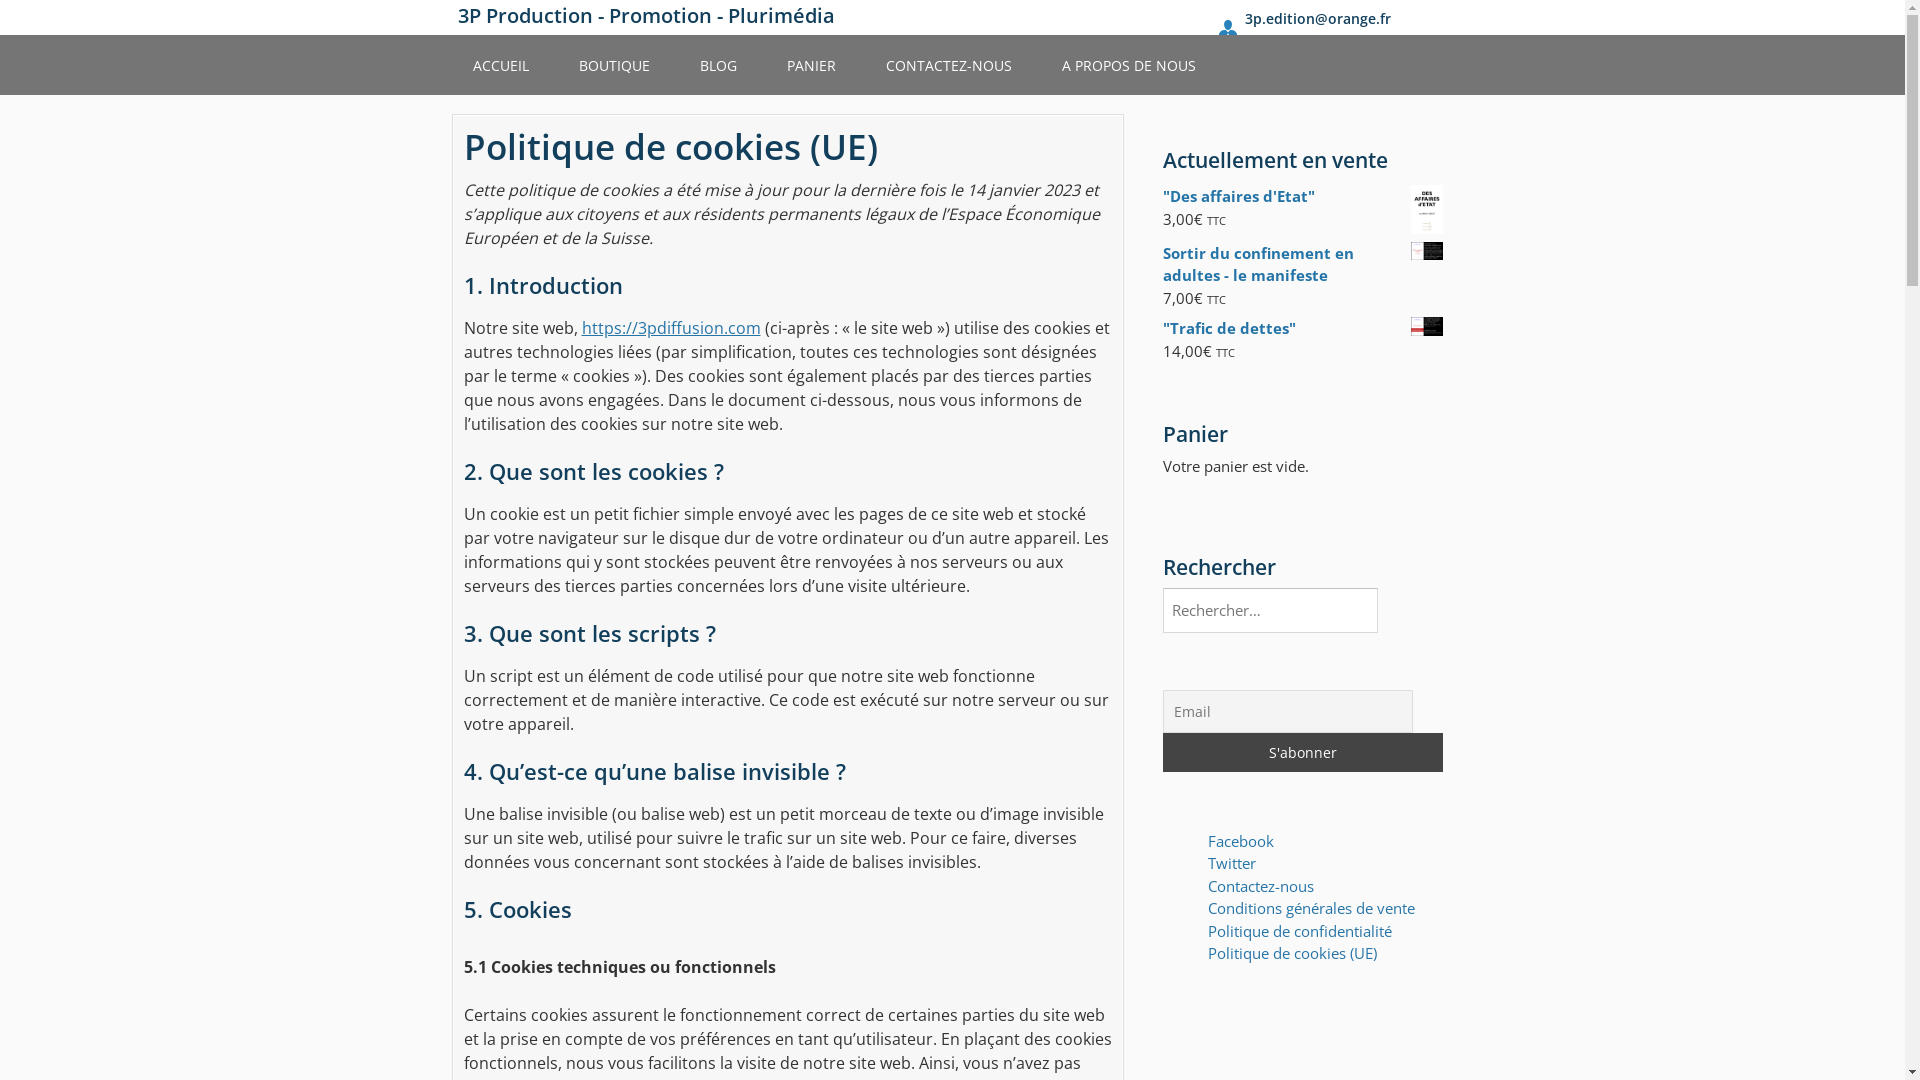 The width and height of the screenshot is (1920, 1080). I want to click on Contactez-nous, so click(1261, 886).